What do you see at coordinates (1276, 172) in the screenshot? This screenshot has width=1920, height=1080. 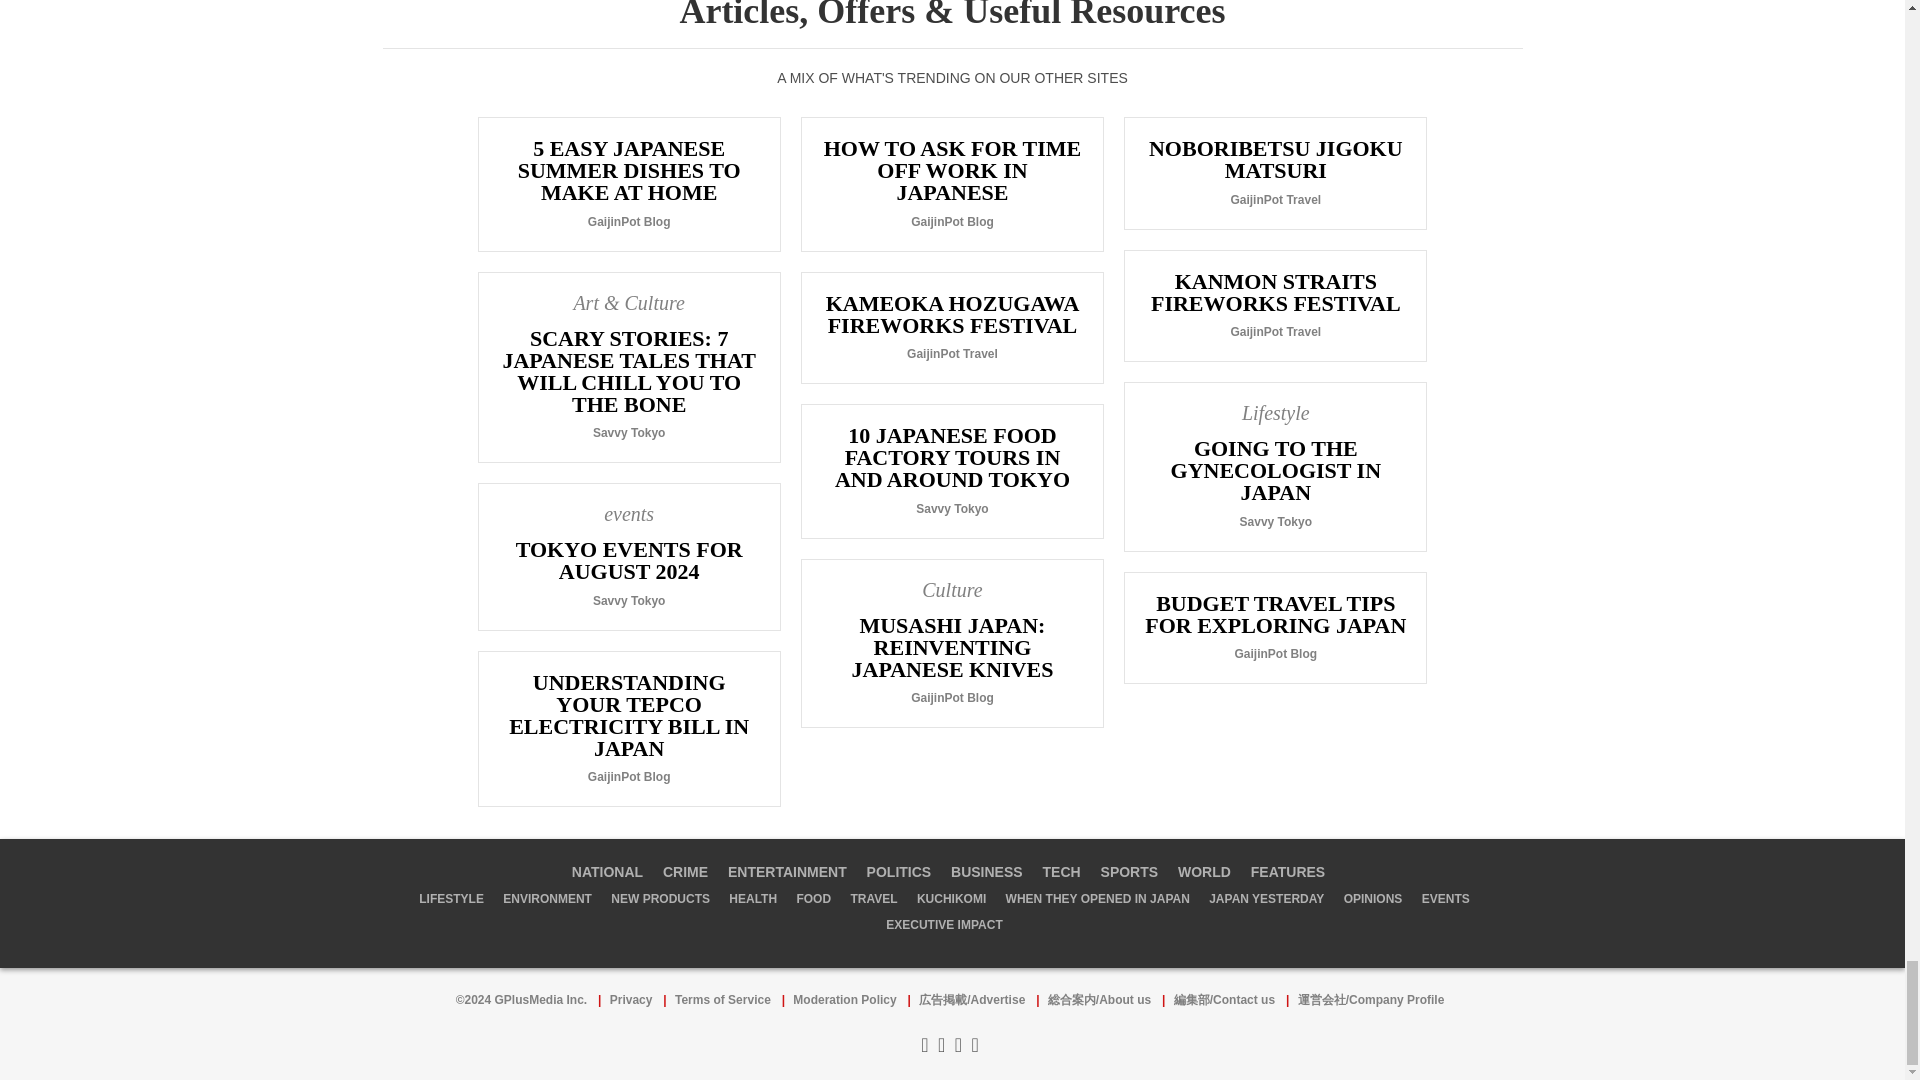 I see `Noboribetsu Jigoku Matsuri` at bounding box center [1276, 172].